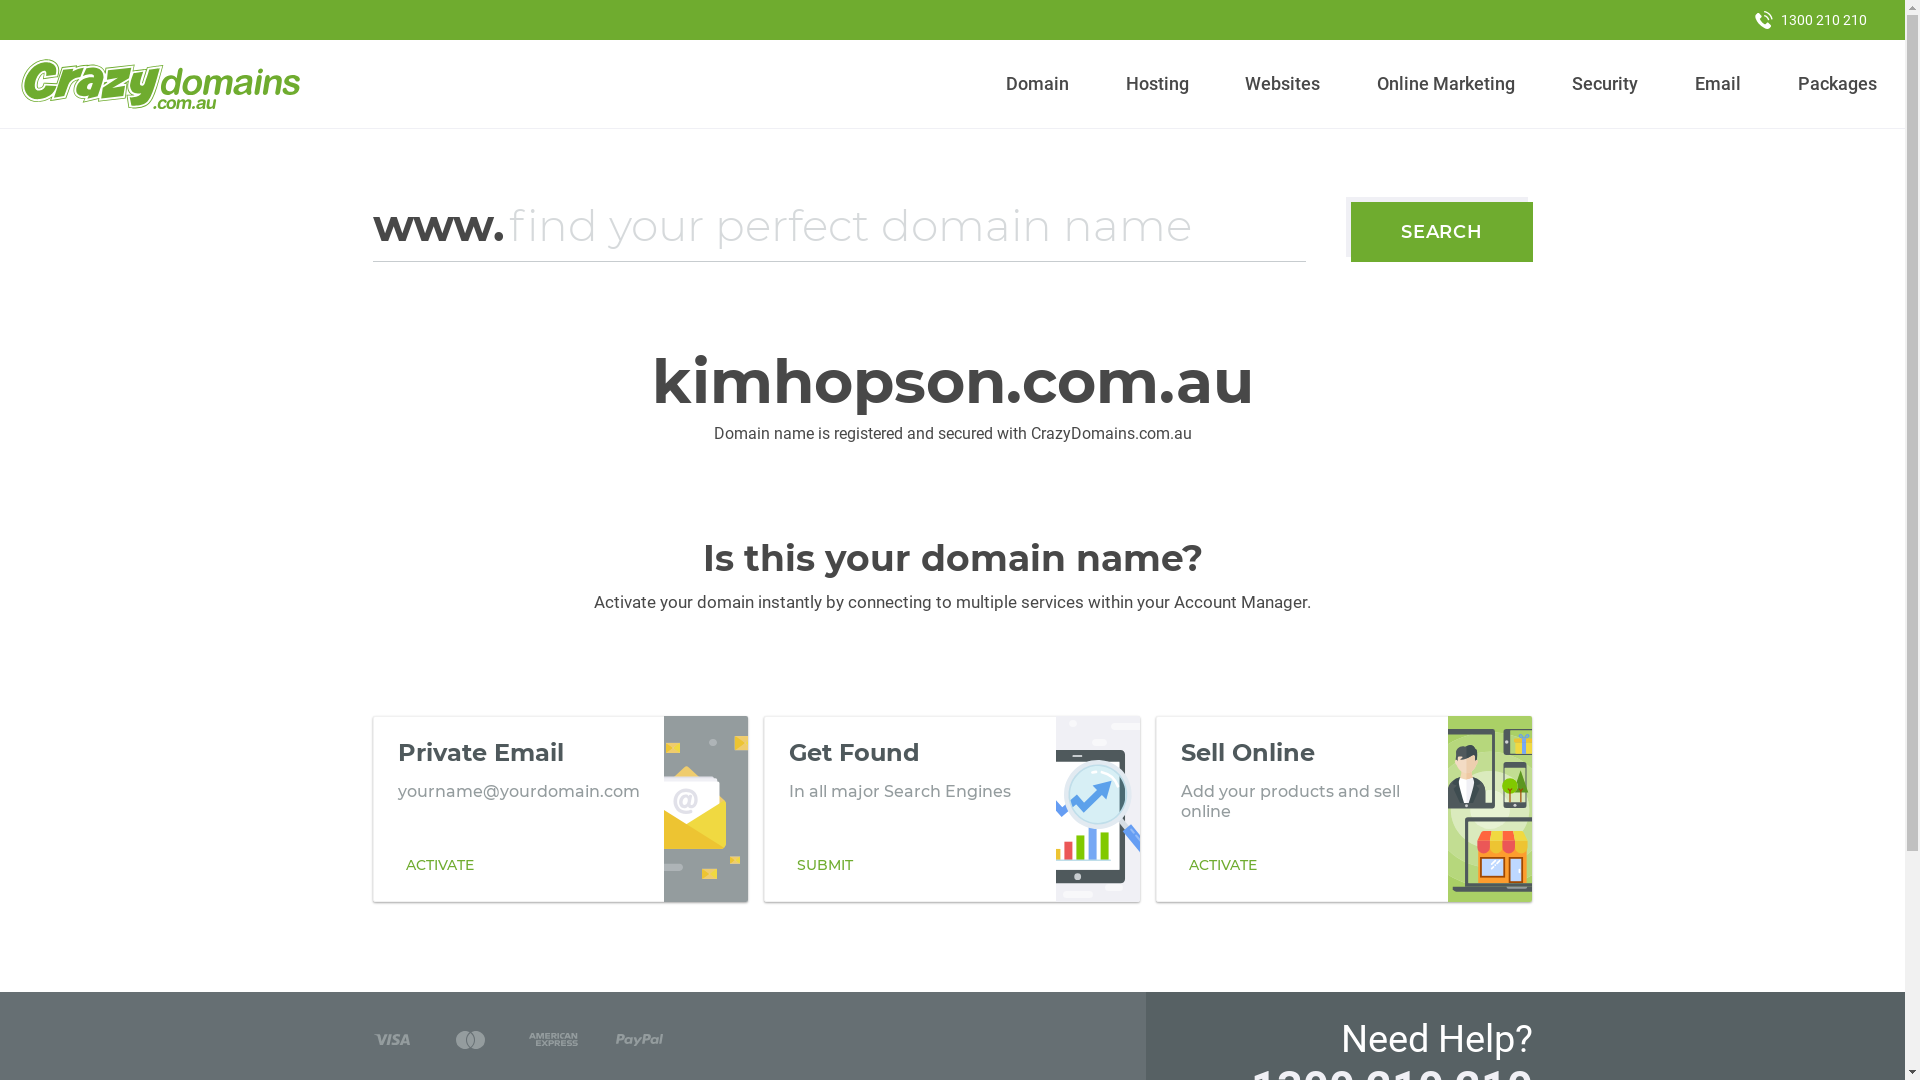 The height and width of the screenshot is (1080, 1920). Describe the element at coordinates (1344, 809) in the screenshot. I see `Sell Online
Add your products and sell online
ACTIVATE` at that location.